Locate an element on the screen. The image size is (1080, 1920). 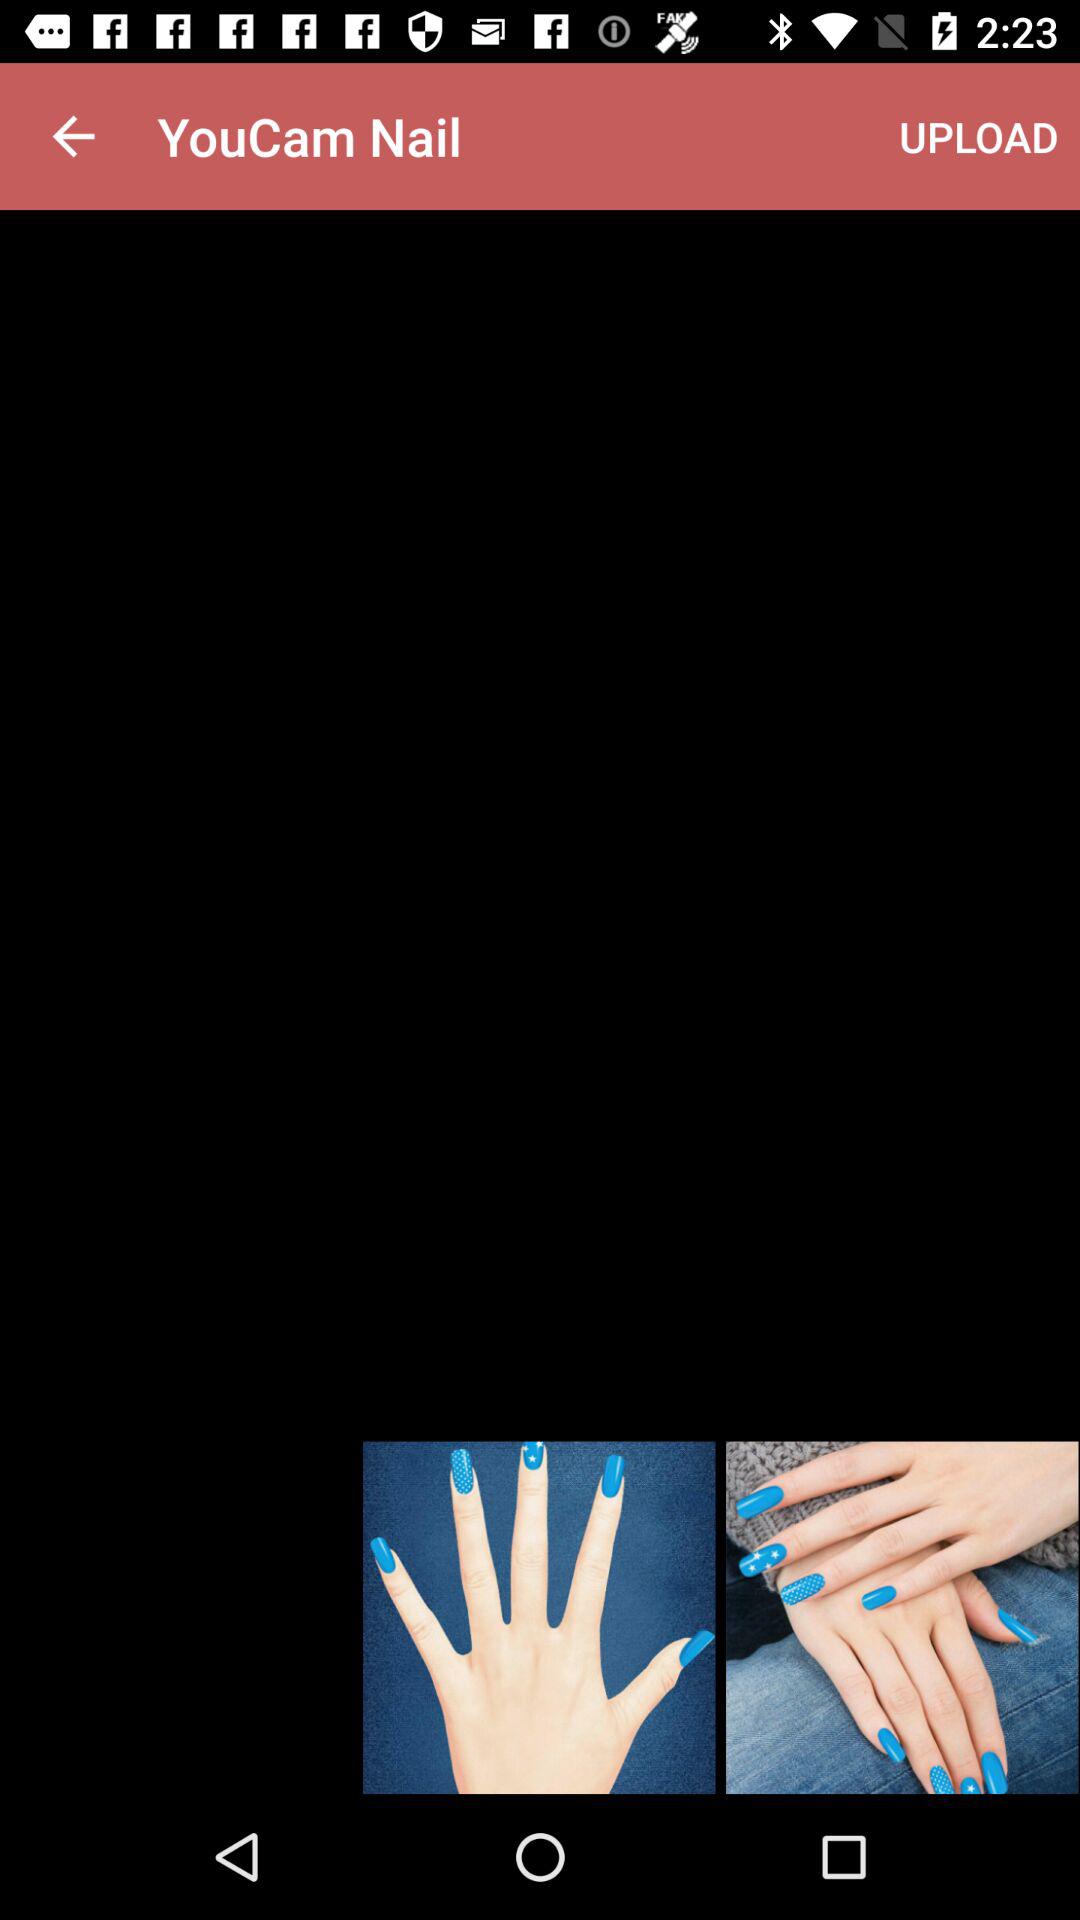
this view is located at coordinates (539, 1618).